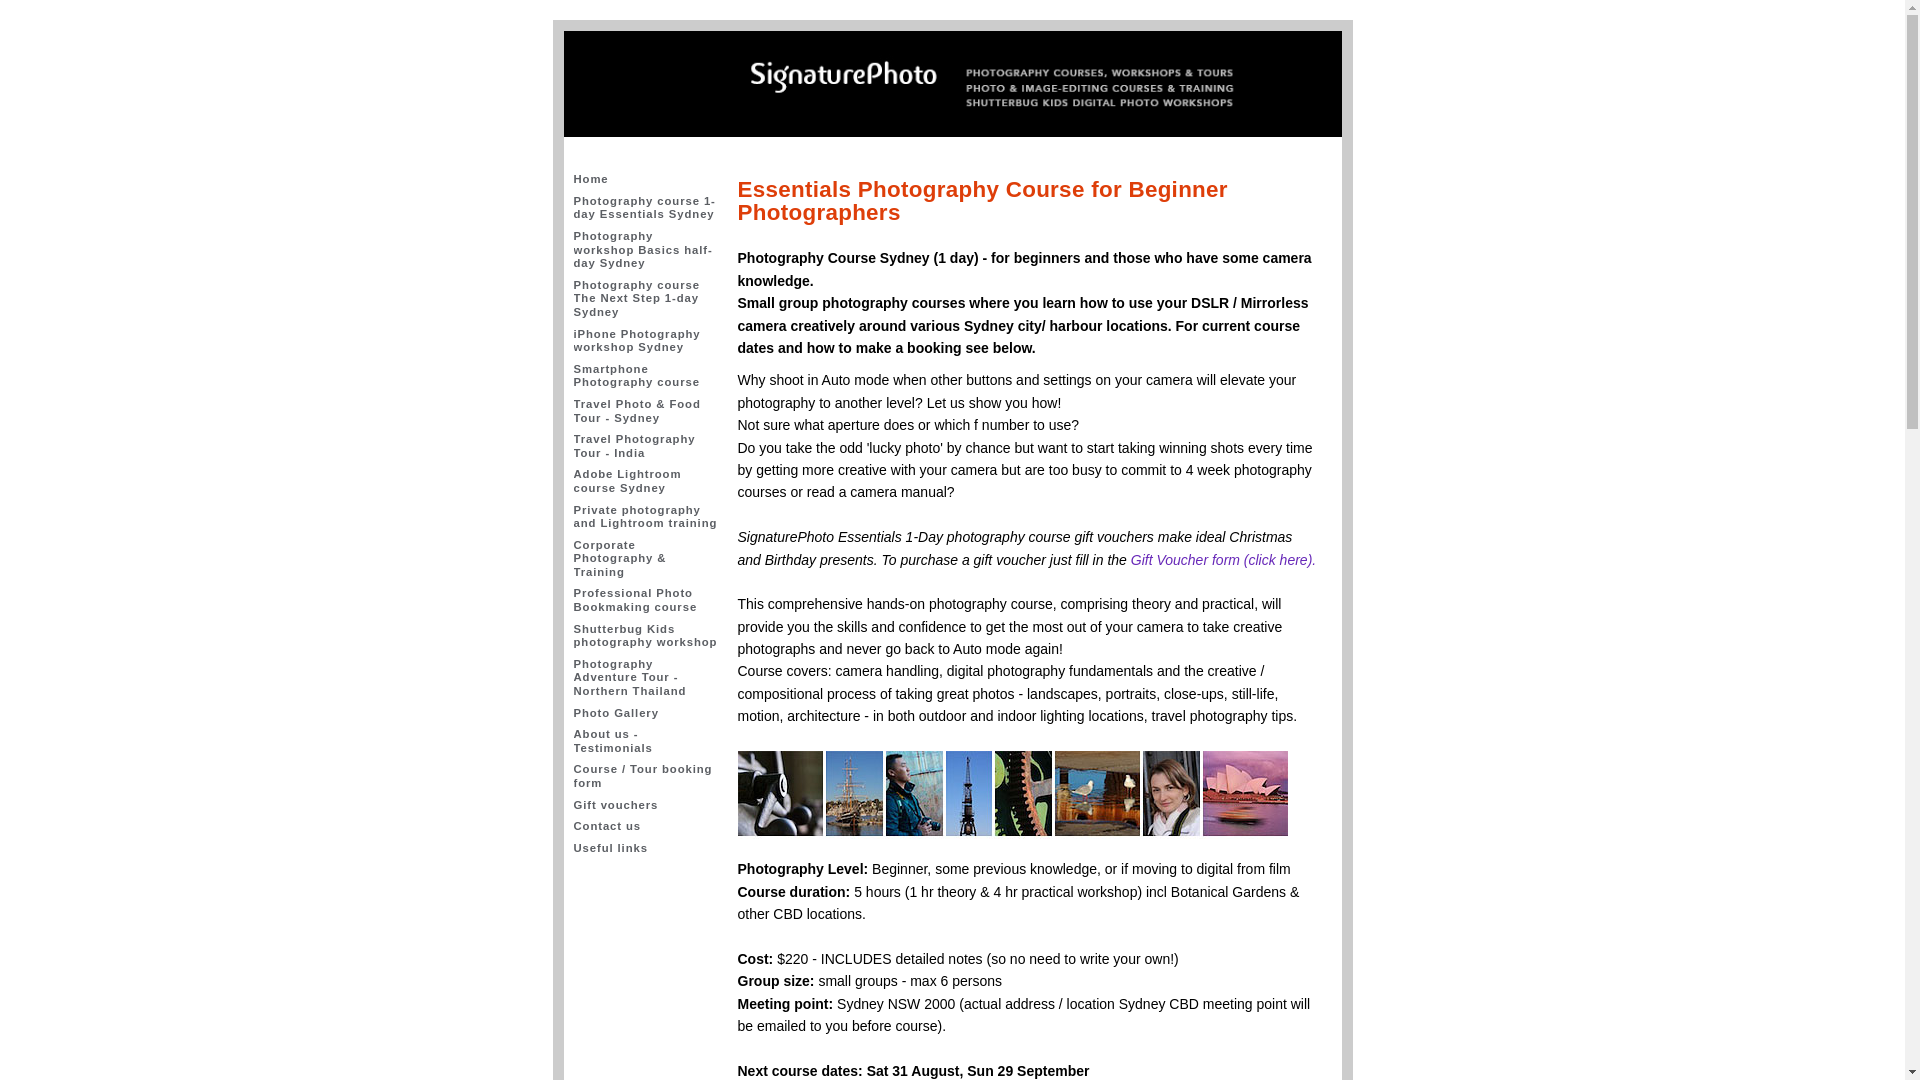  What do you see at coordinates (646, 481) in the screenshot?
I see `Adobe Lightroom course Sydney` at bounding box center [646, 481].